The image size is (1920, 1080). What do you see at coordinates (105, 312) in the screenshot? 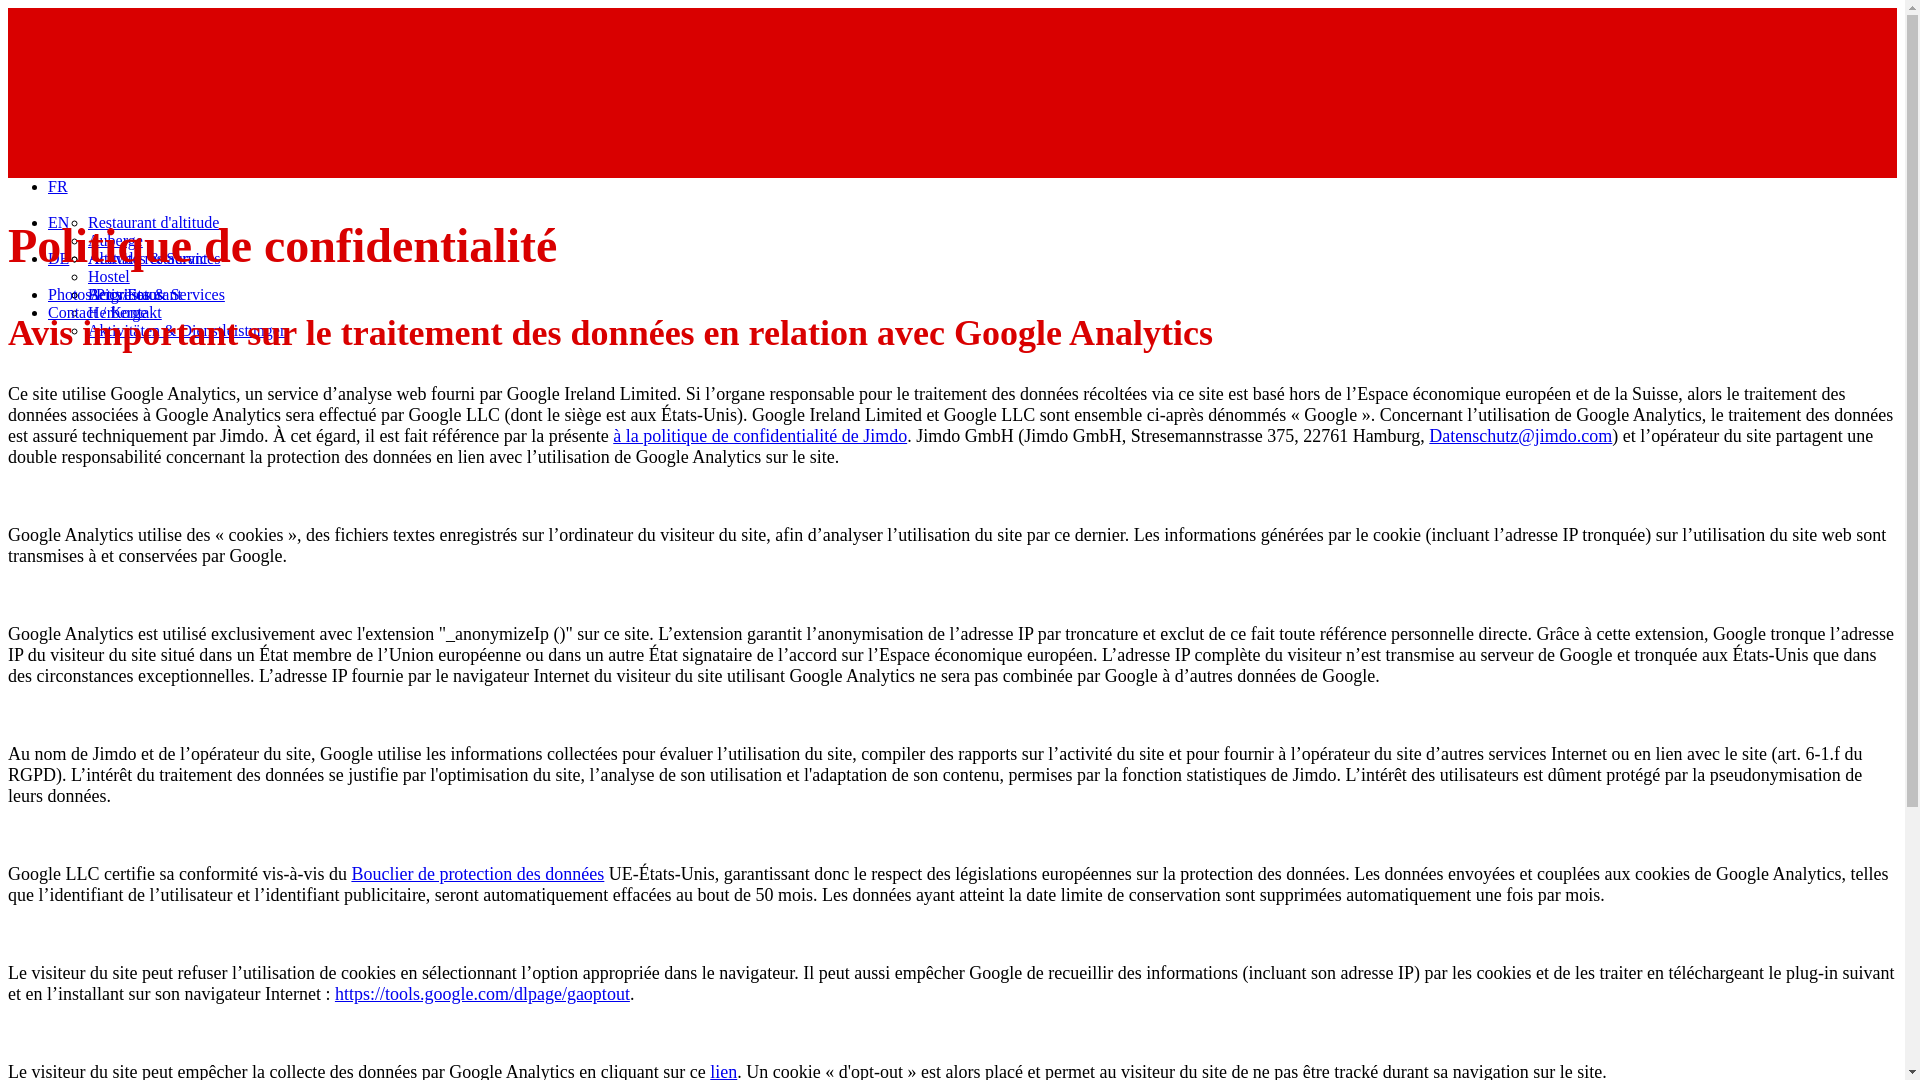
I see `Contact / Kontakt` at bounding box center [105, 312].